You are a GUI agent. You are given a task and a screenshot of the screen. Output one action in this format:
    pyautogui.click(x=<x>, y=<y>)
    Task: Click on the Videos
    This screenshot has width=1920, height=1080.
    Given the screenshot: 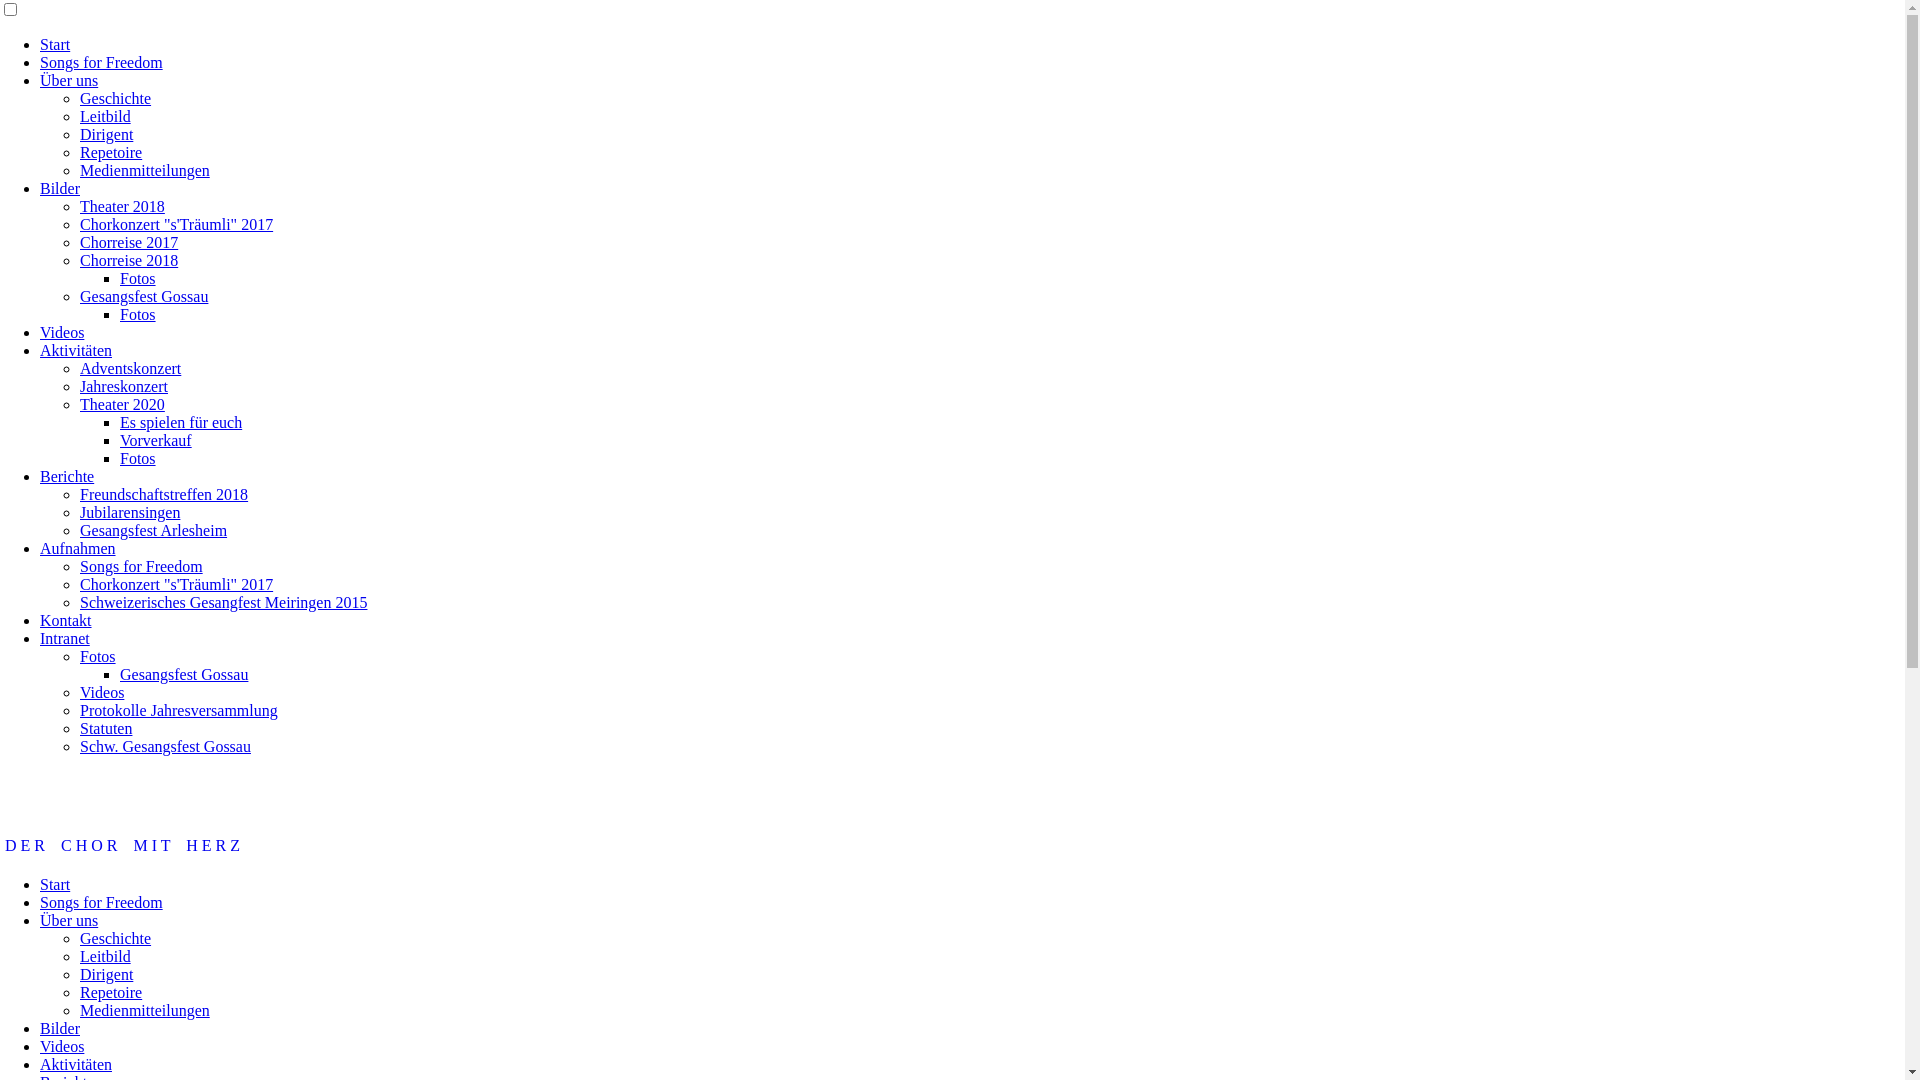 What is the action you would take?
    pyautogui.click(x=62, y=1046)
    